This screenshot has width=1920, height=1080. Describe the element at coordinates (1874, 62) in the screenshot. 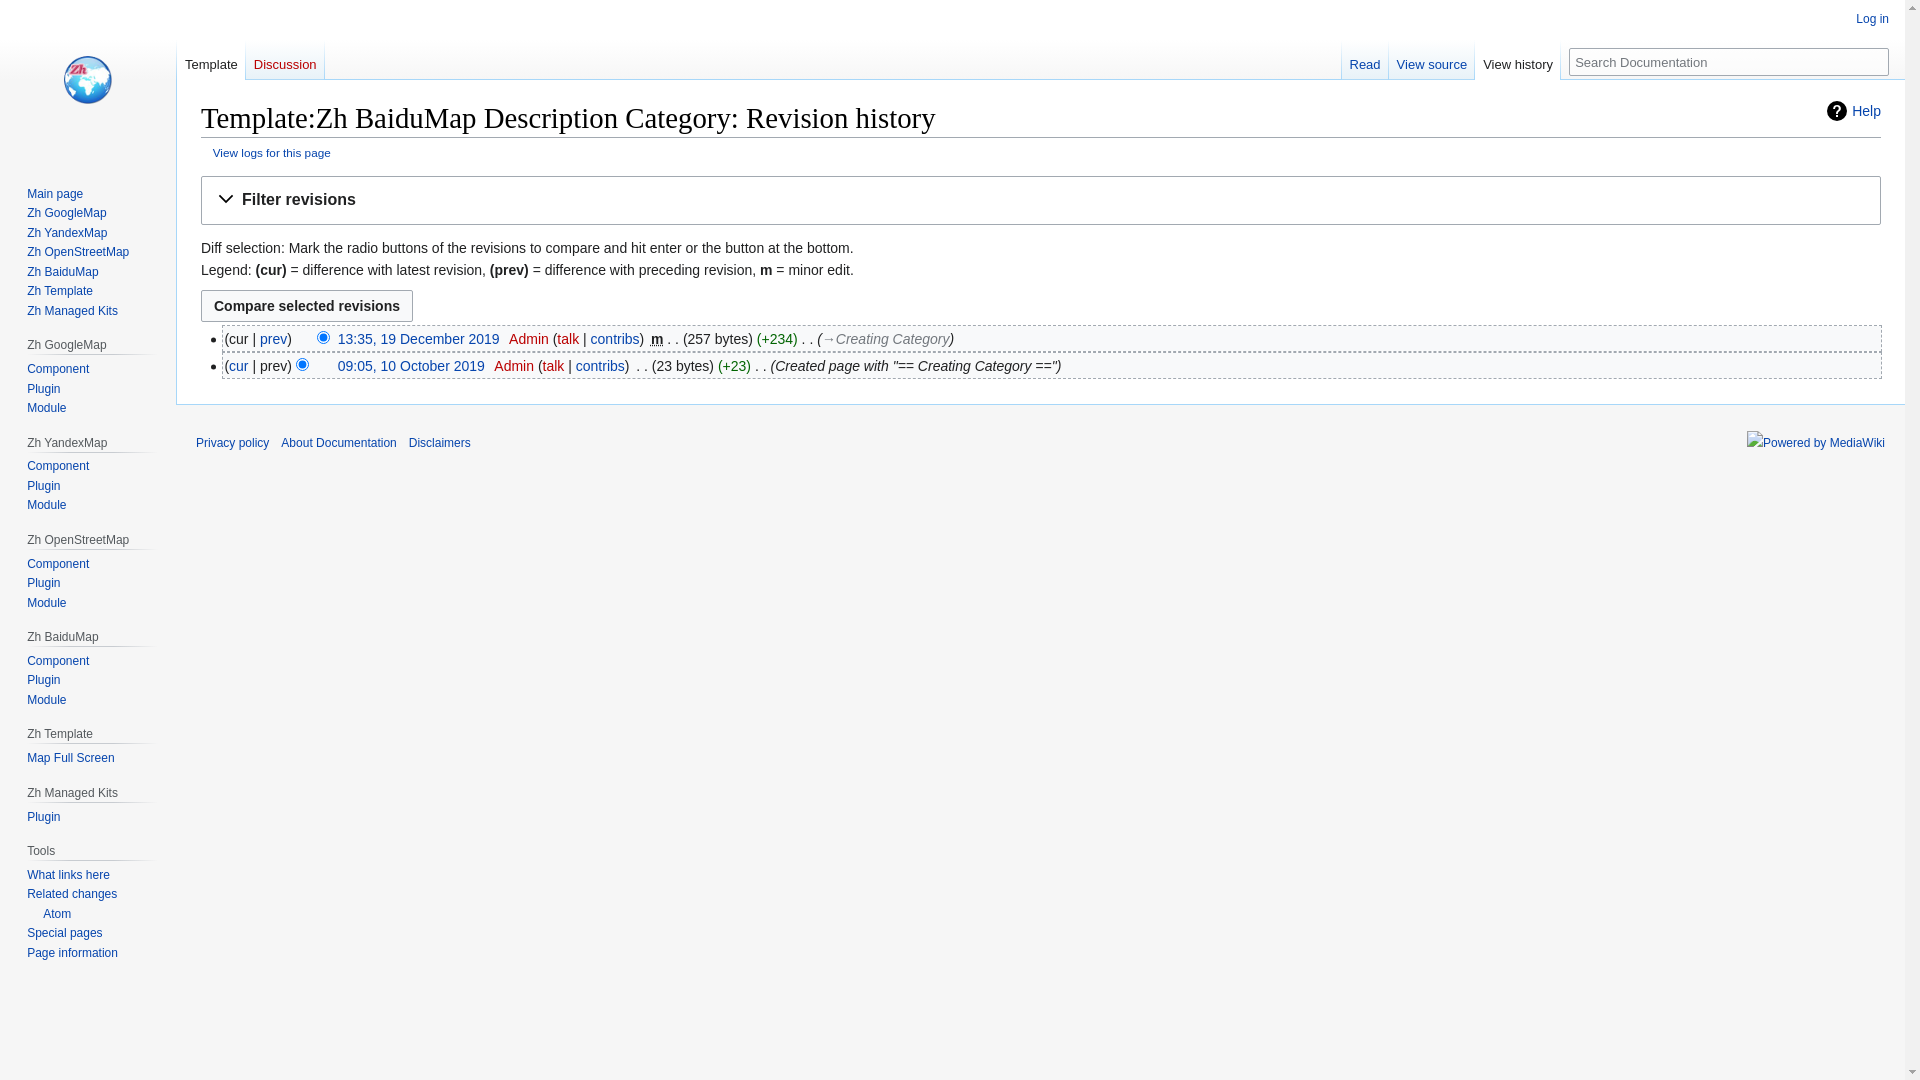

I see `Search` at that location.